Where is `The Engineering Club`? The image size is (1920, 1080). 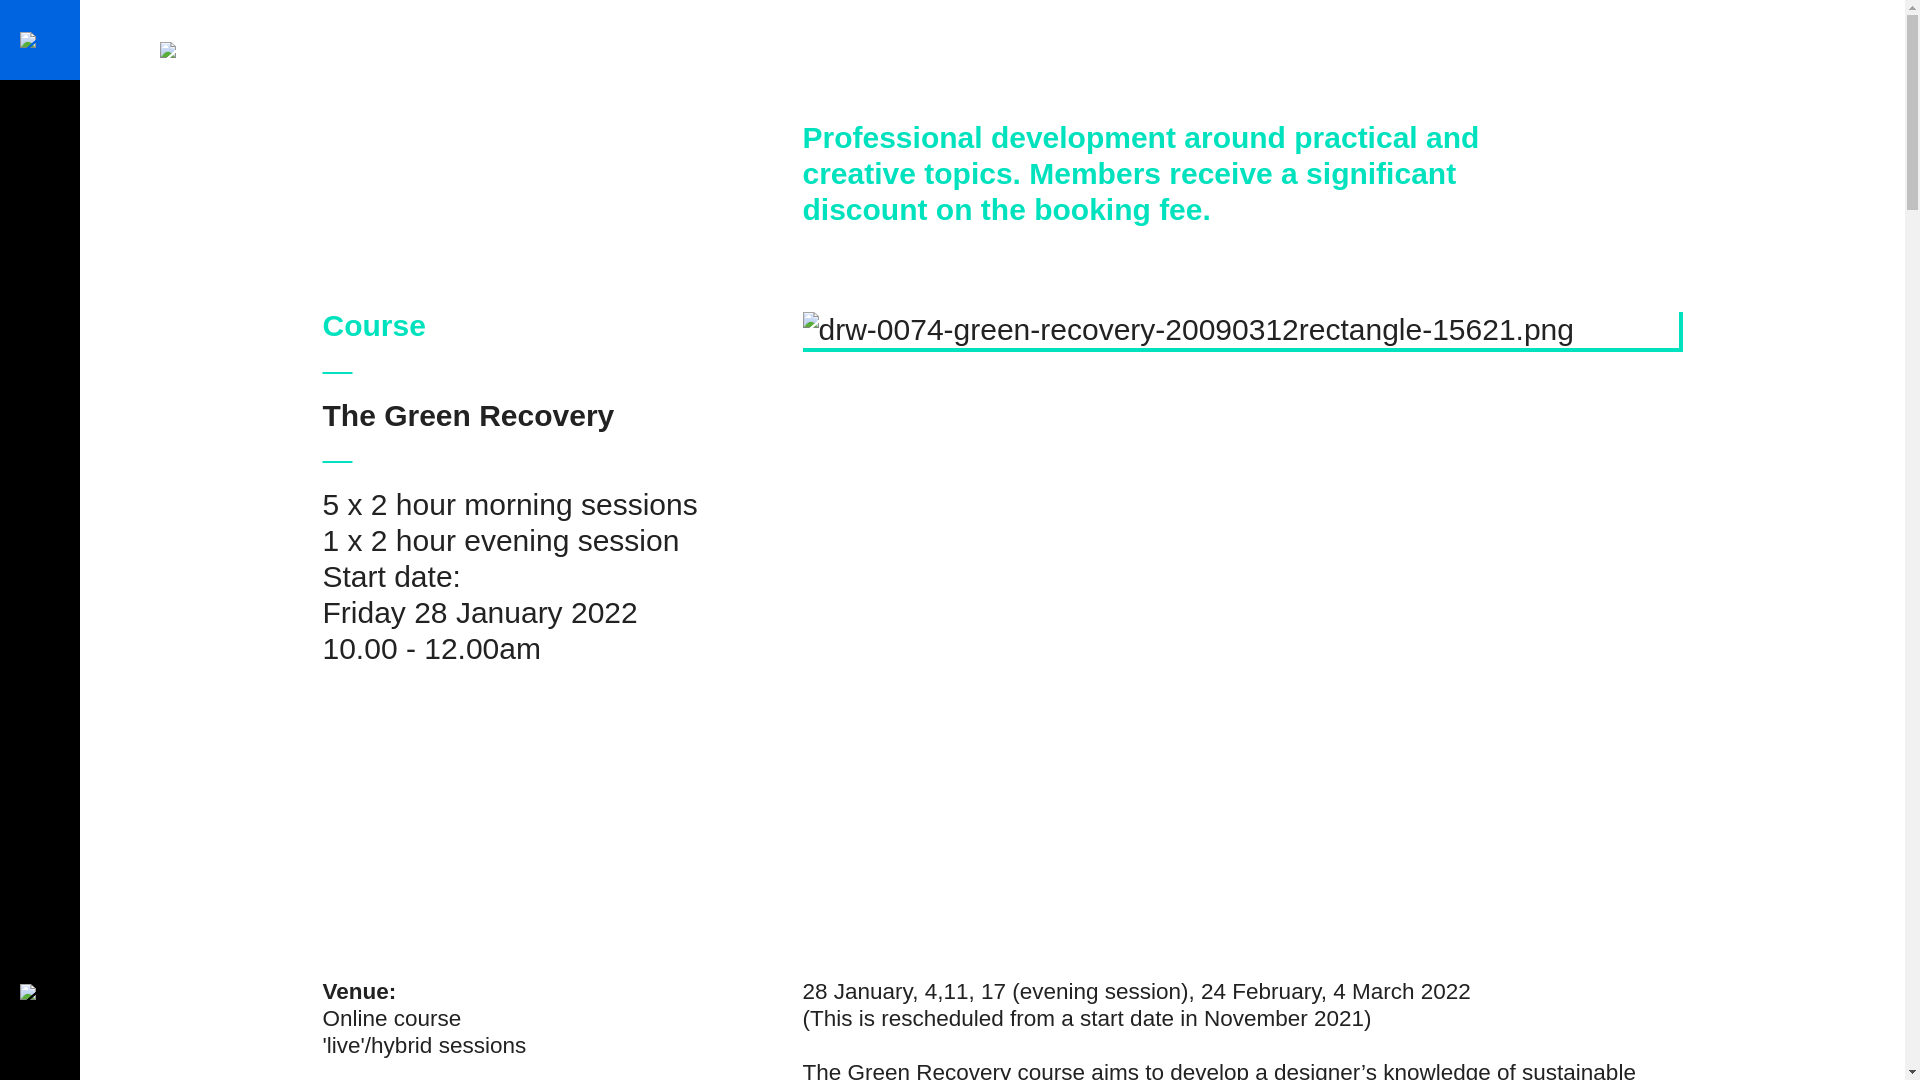
The Engineering Club is located at coordinates (320, 48).